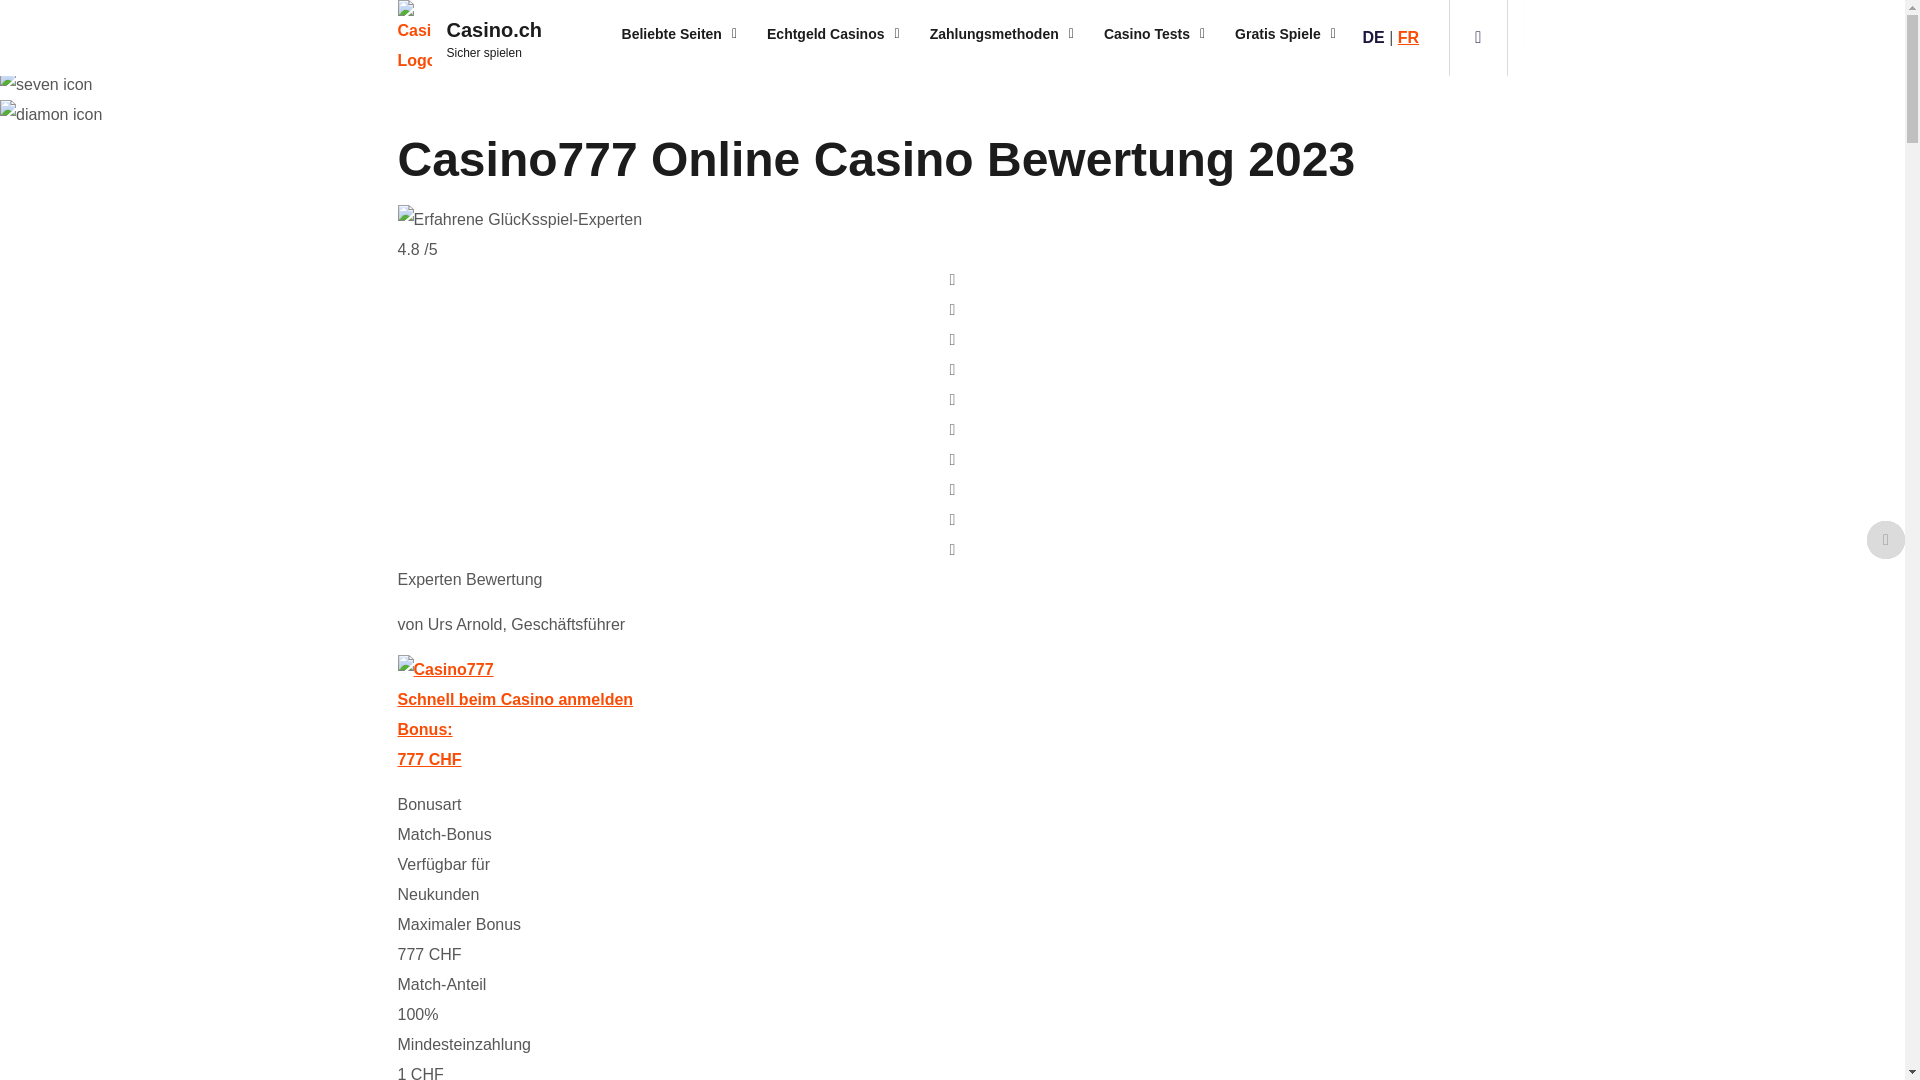 This screenshot has width=1920, height=1080. Describe the element at coordinates (478, 38) in the screenshot. I see `Casino.ch
Sicher spielen` at that location.